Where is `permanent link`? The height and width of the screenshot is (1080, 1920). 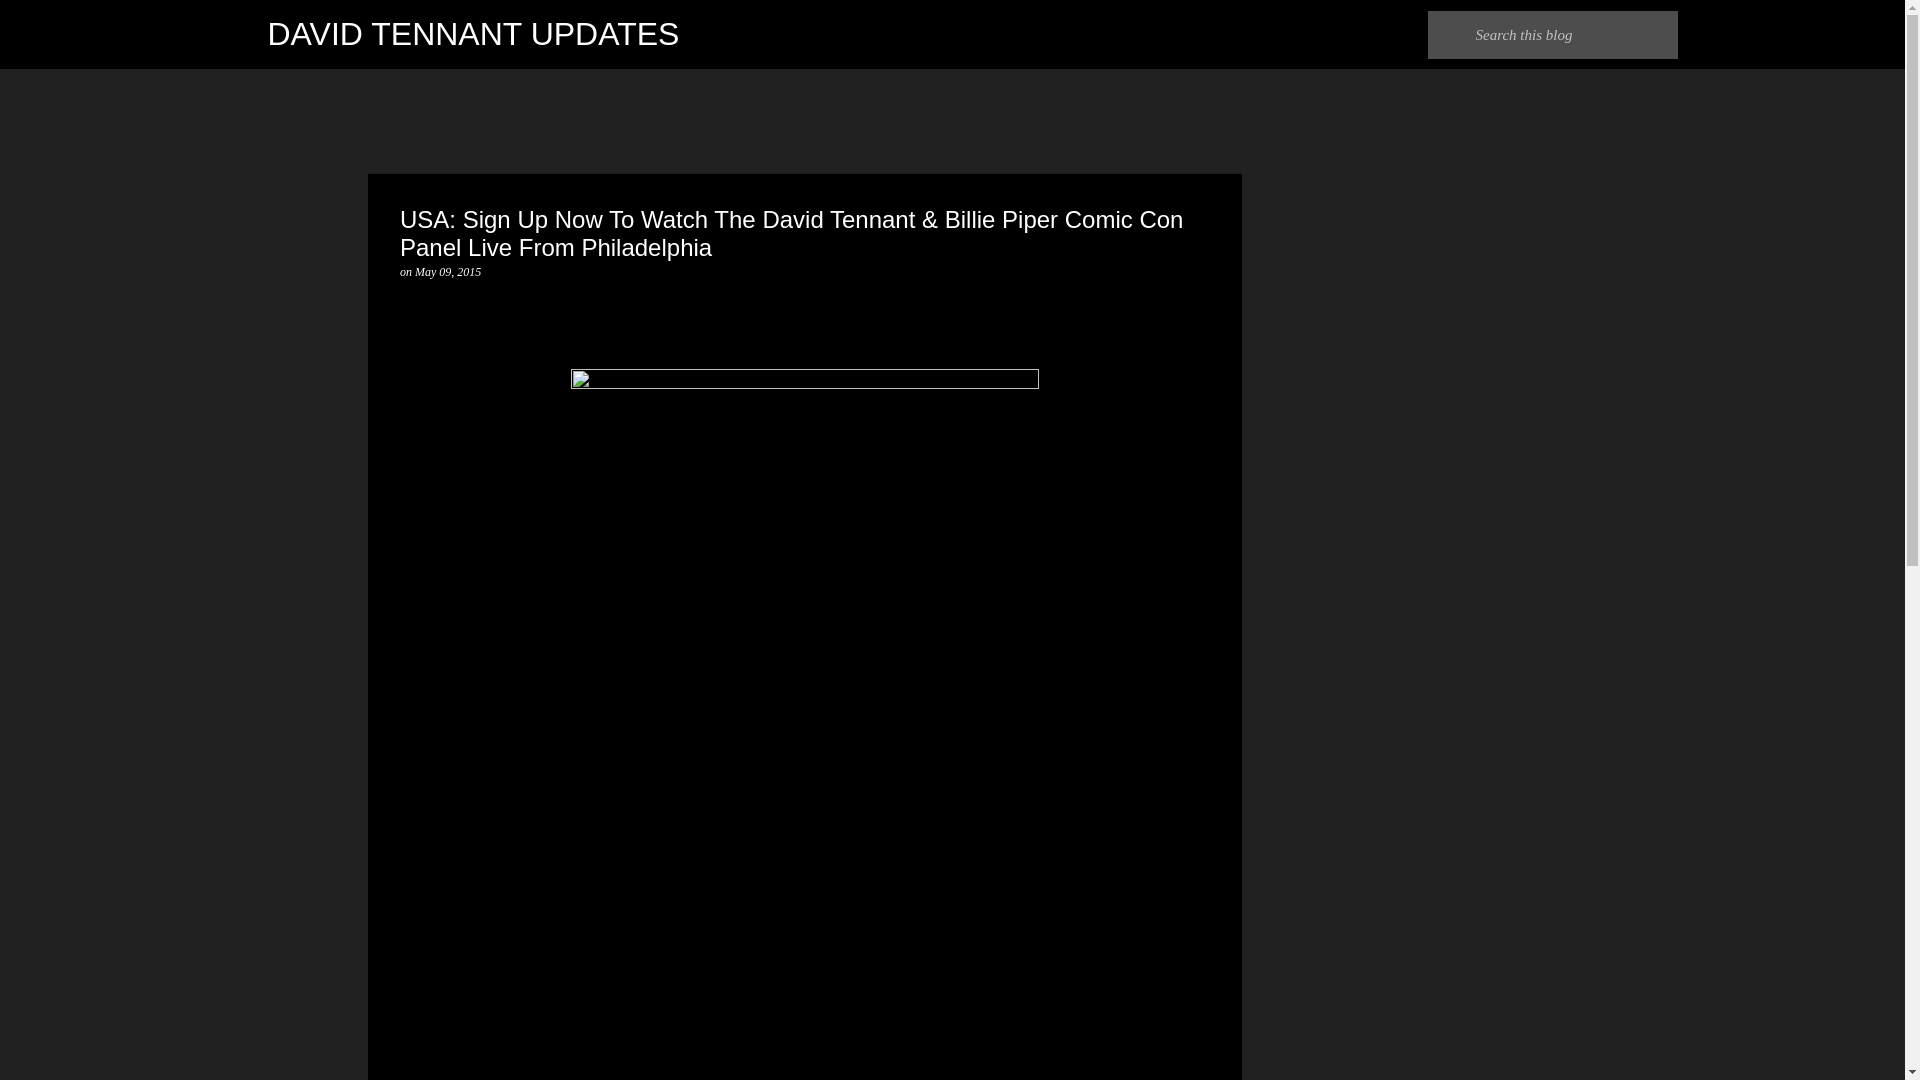
permanent link is located at coordinates (448, 271).